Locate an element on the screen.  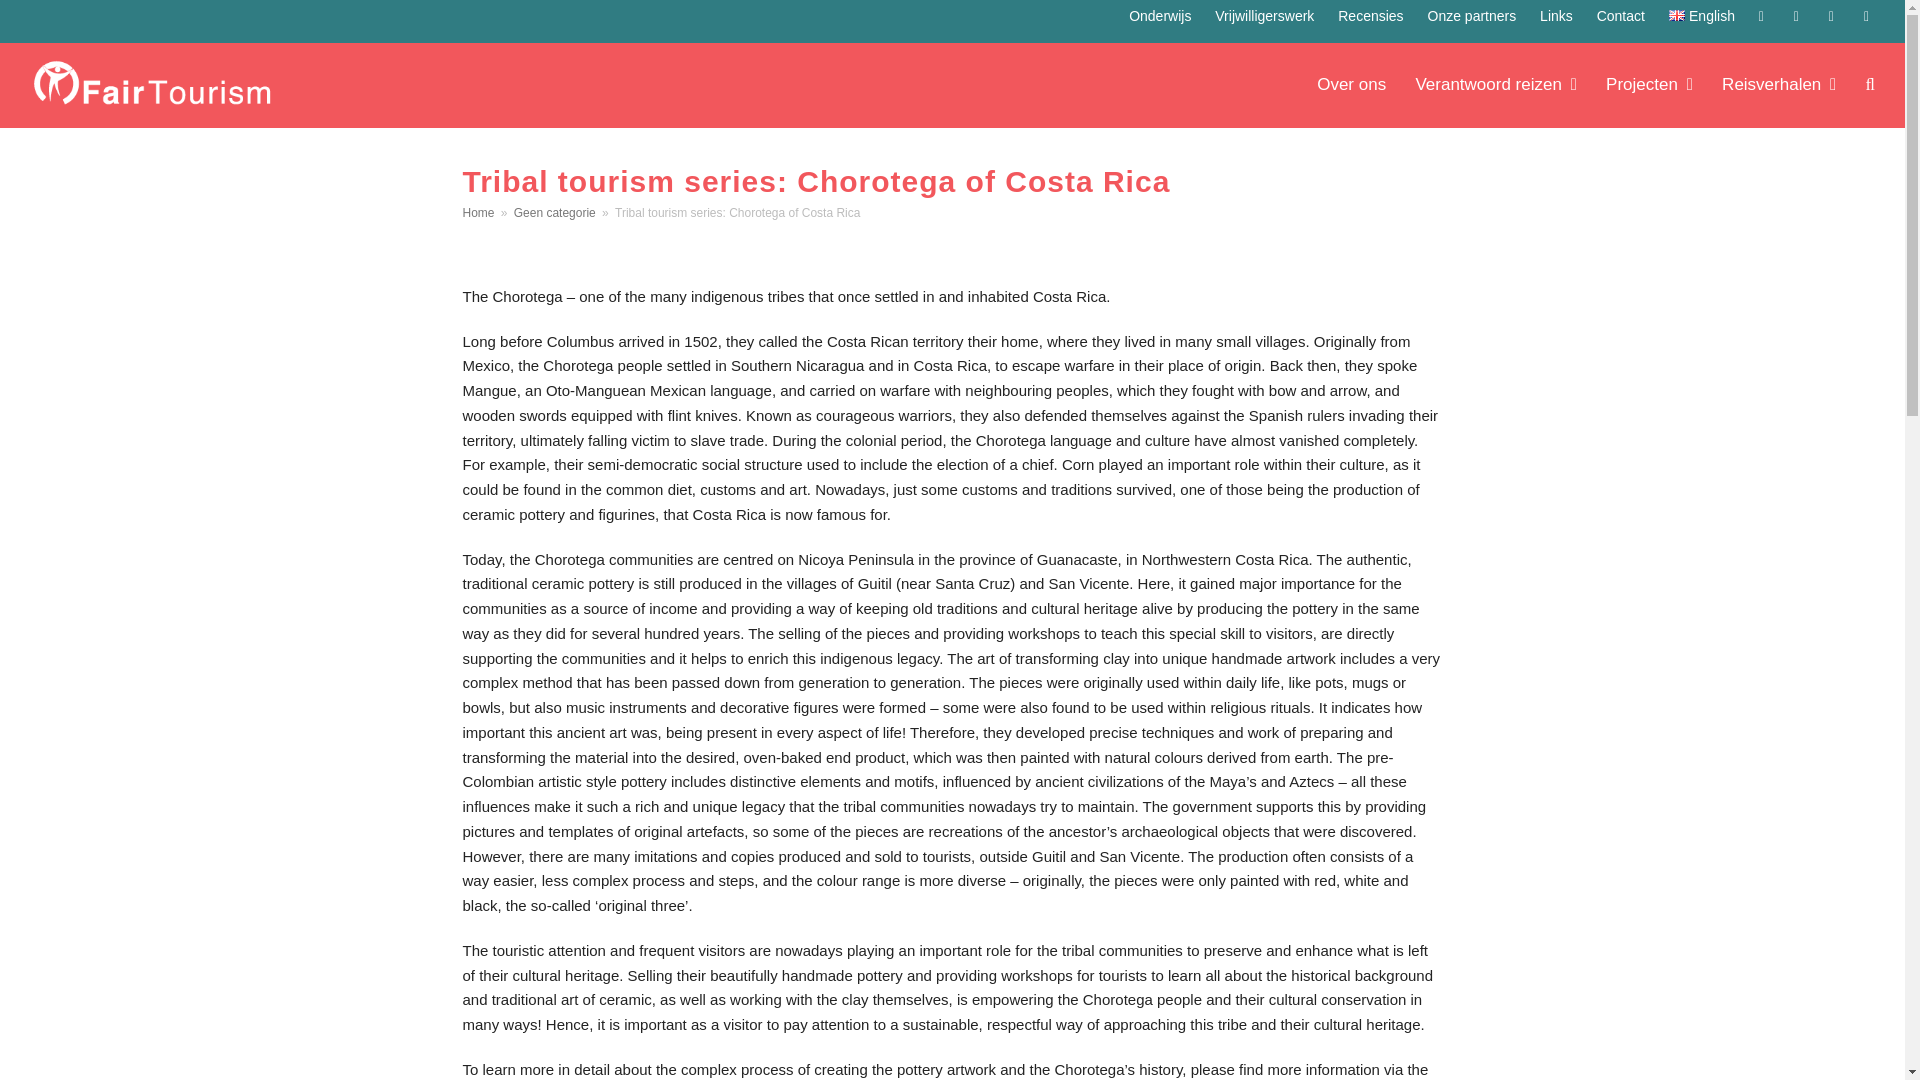
Over ons is located at coordinates (1352, 86).